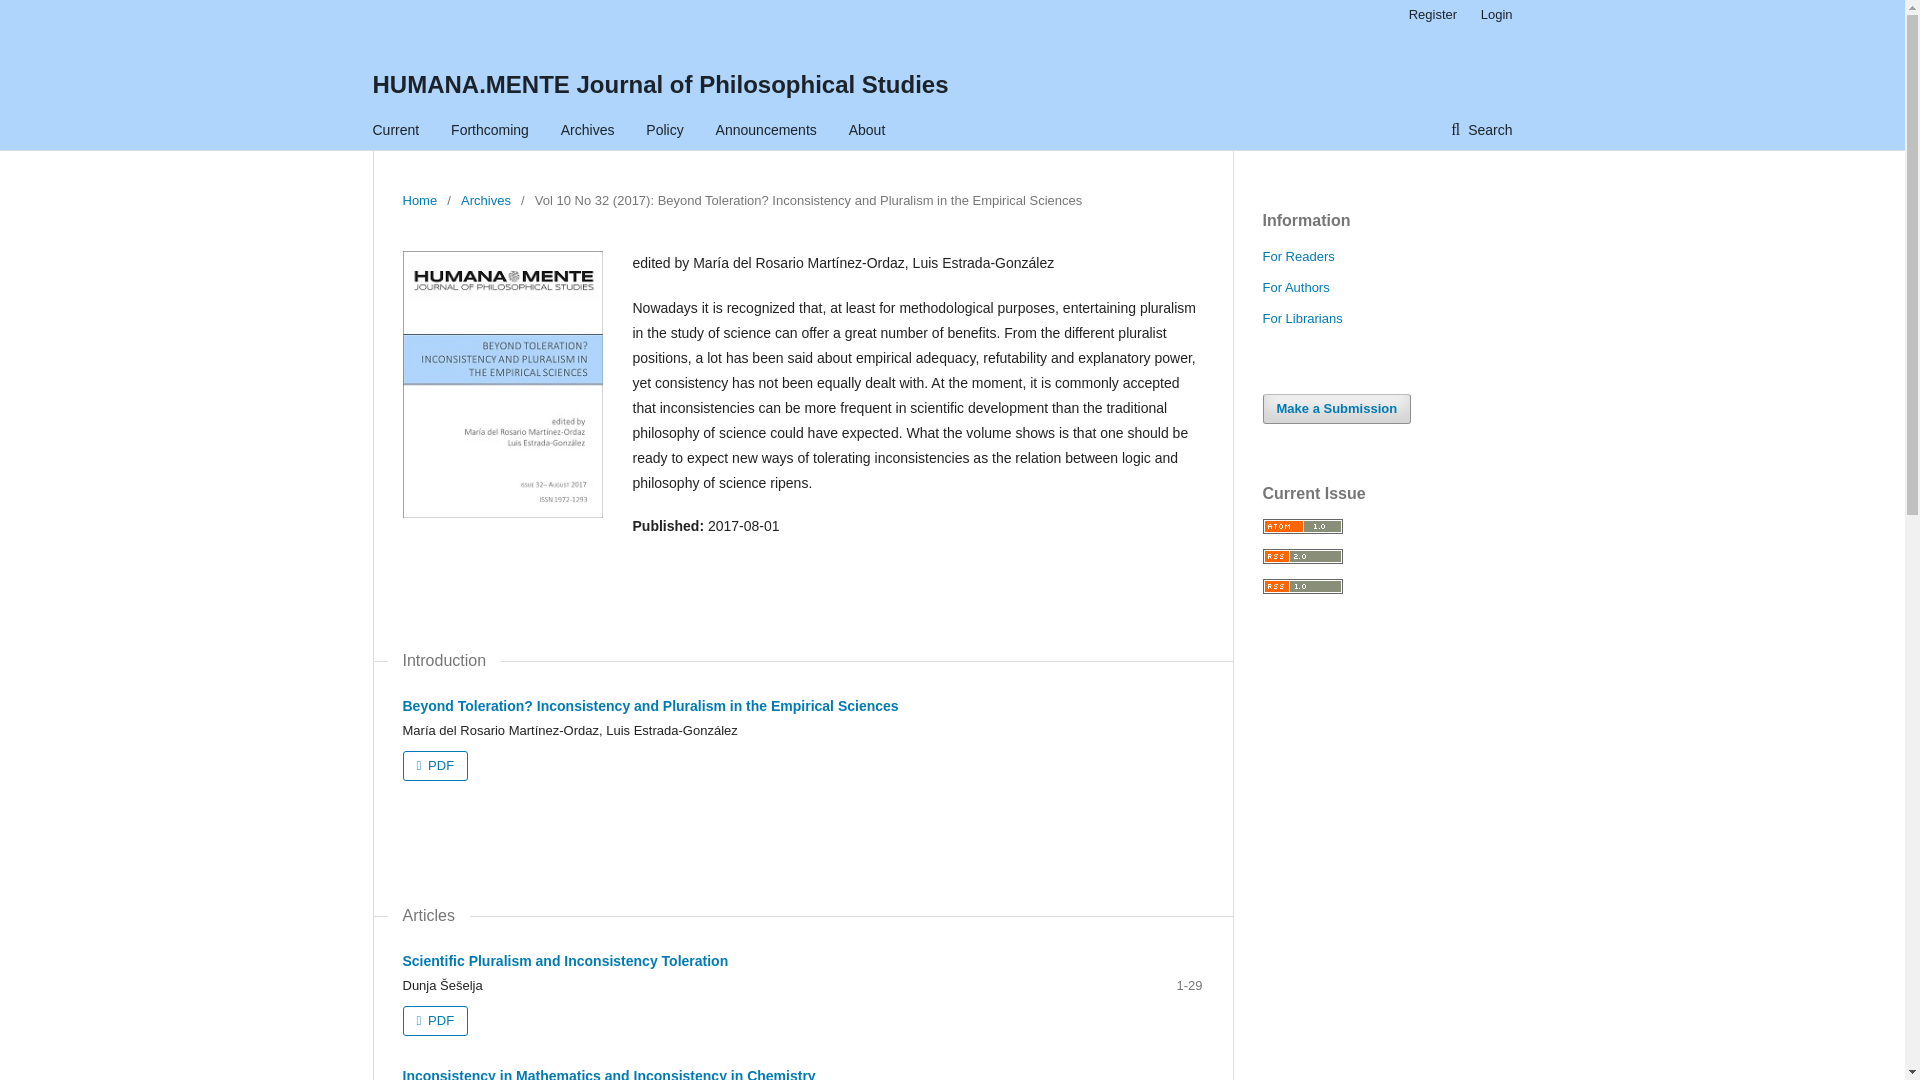  Describe the element at coordinates (395, 130) in the screenshot. I see `Current` at that location.